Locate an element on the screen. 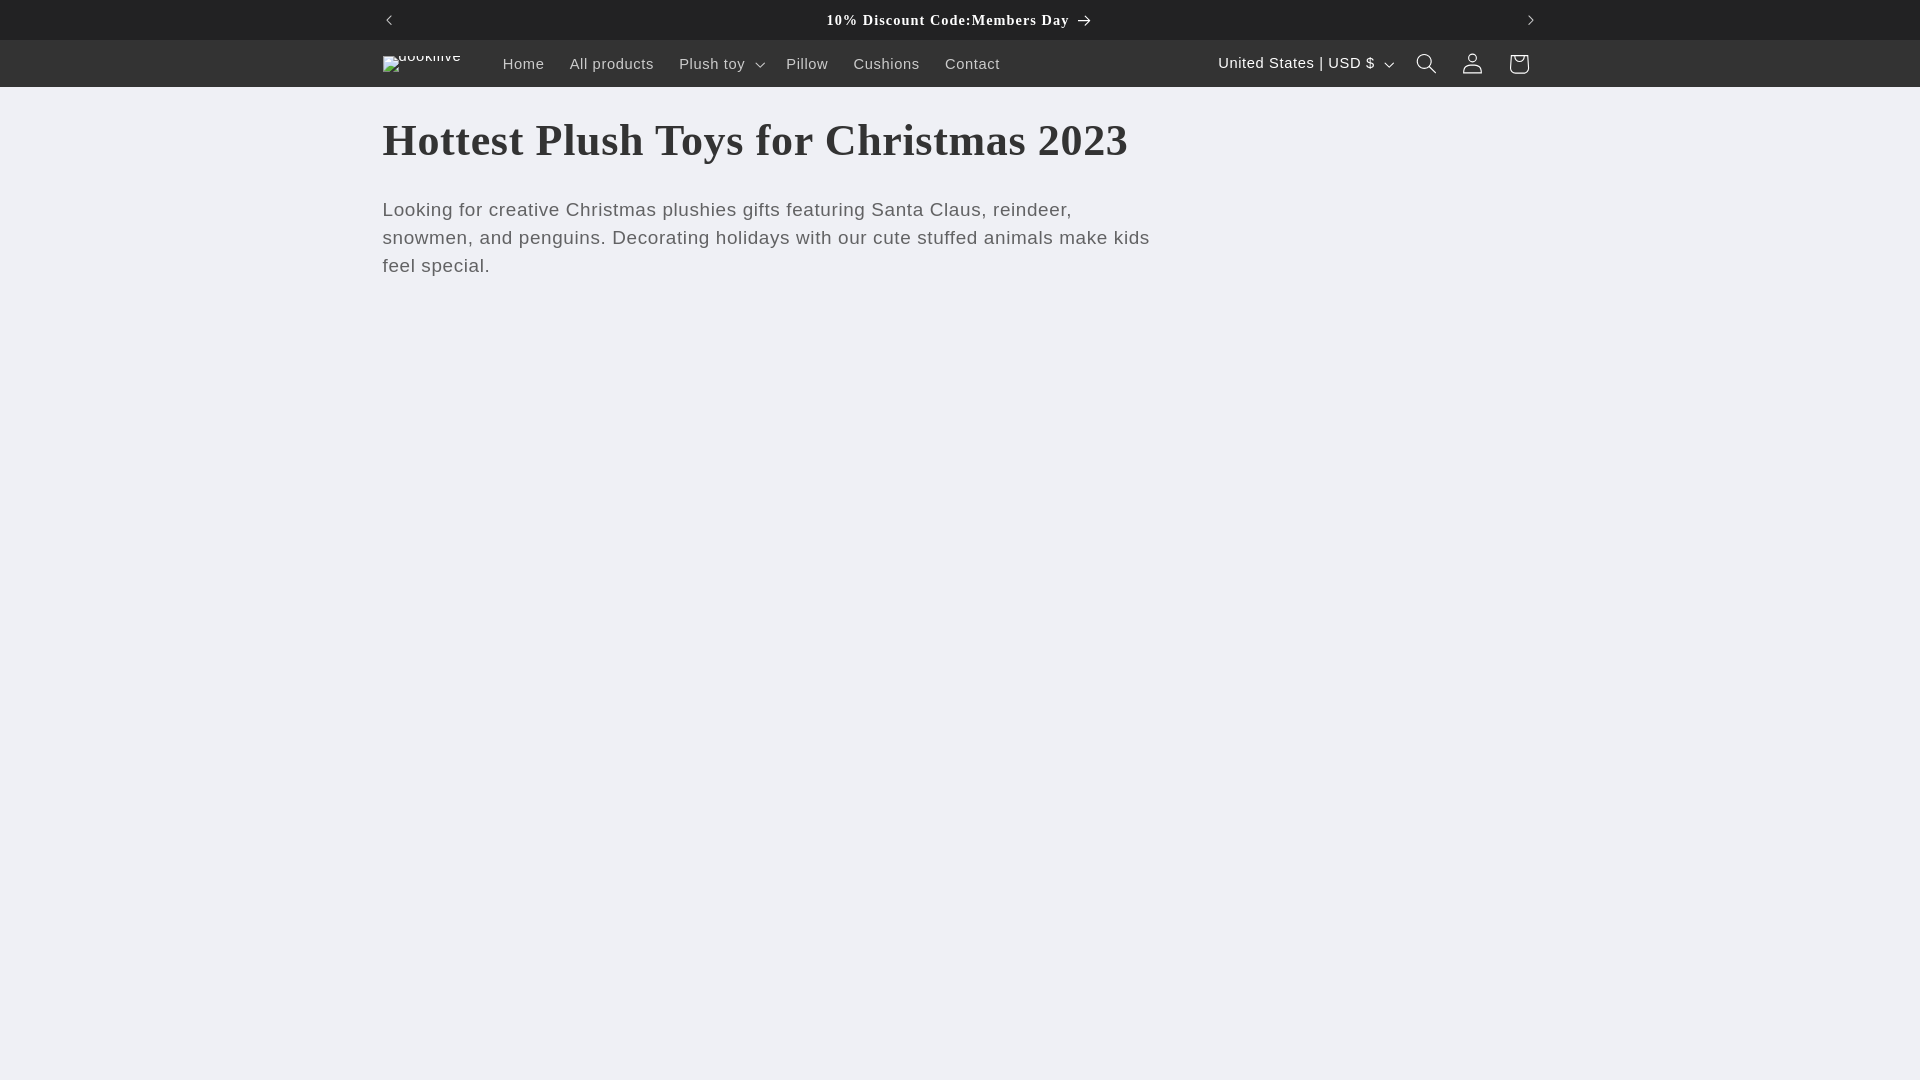 Image resolution: width=1920 pixels, height=1080 pixels. Home is located at coordinates (522, 64).